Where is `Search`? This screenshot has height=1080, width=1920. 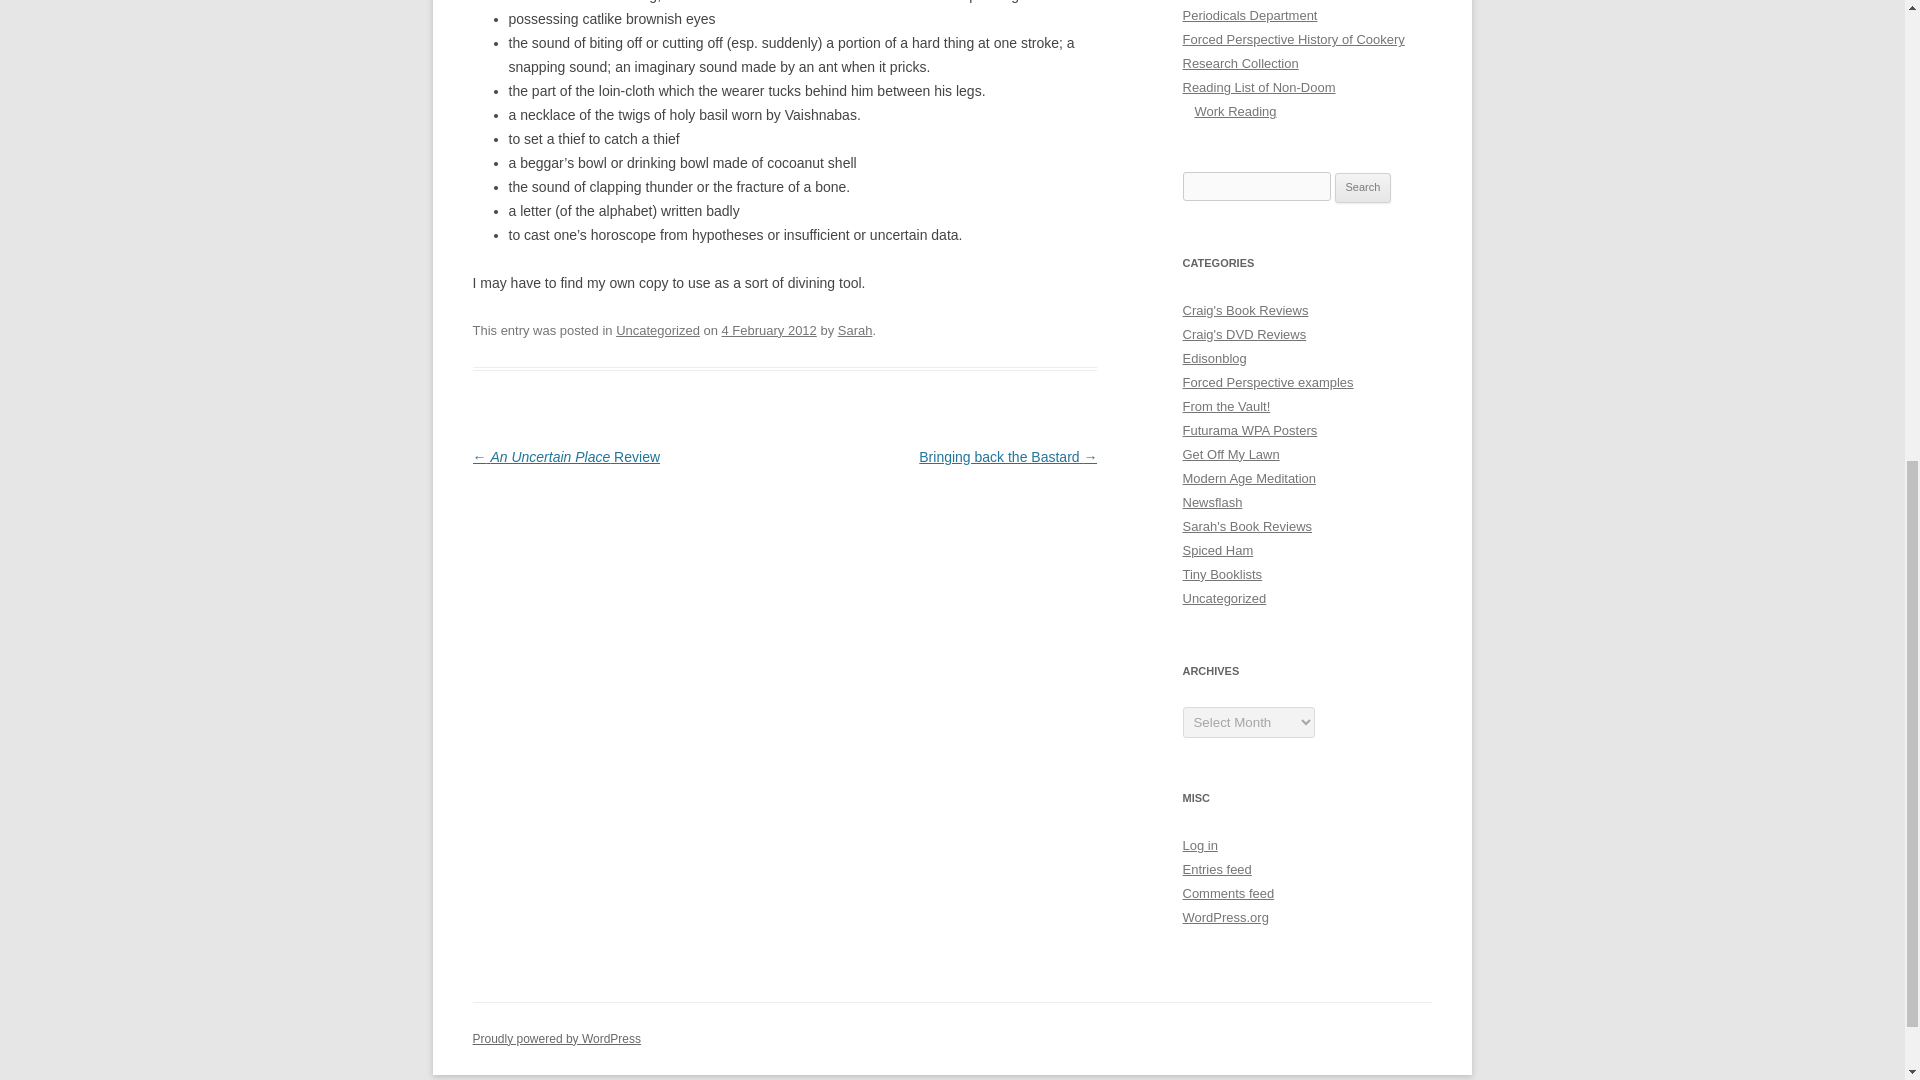
Search is located at coordinates (1363, 188).